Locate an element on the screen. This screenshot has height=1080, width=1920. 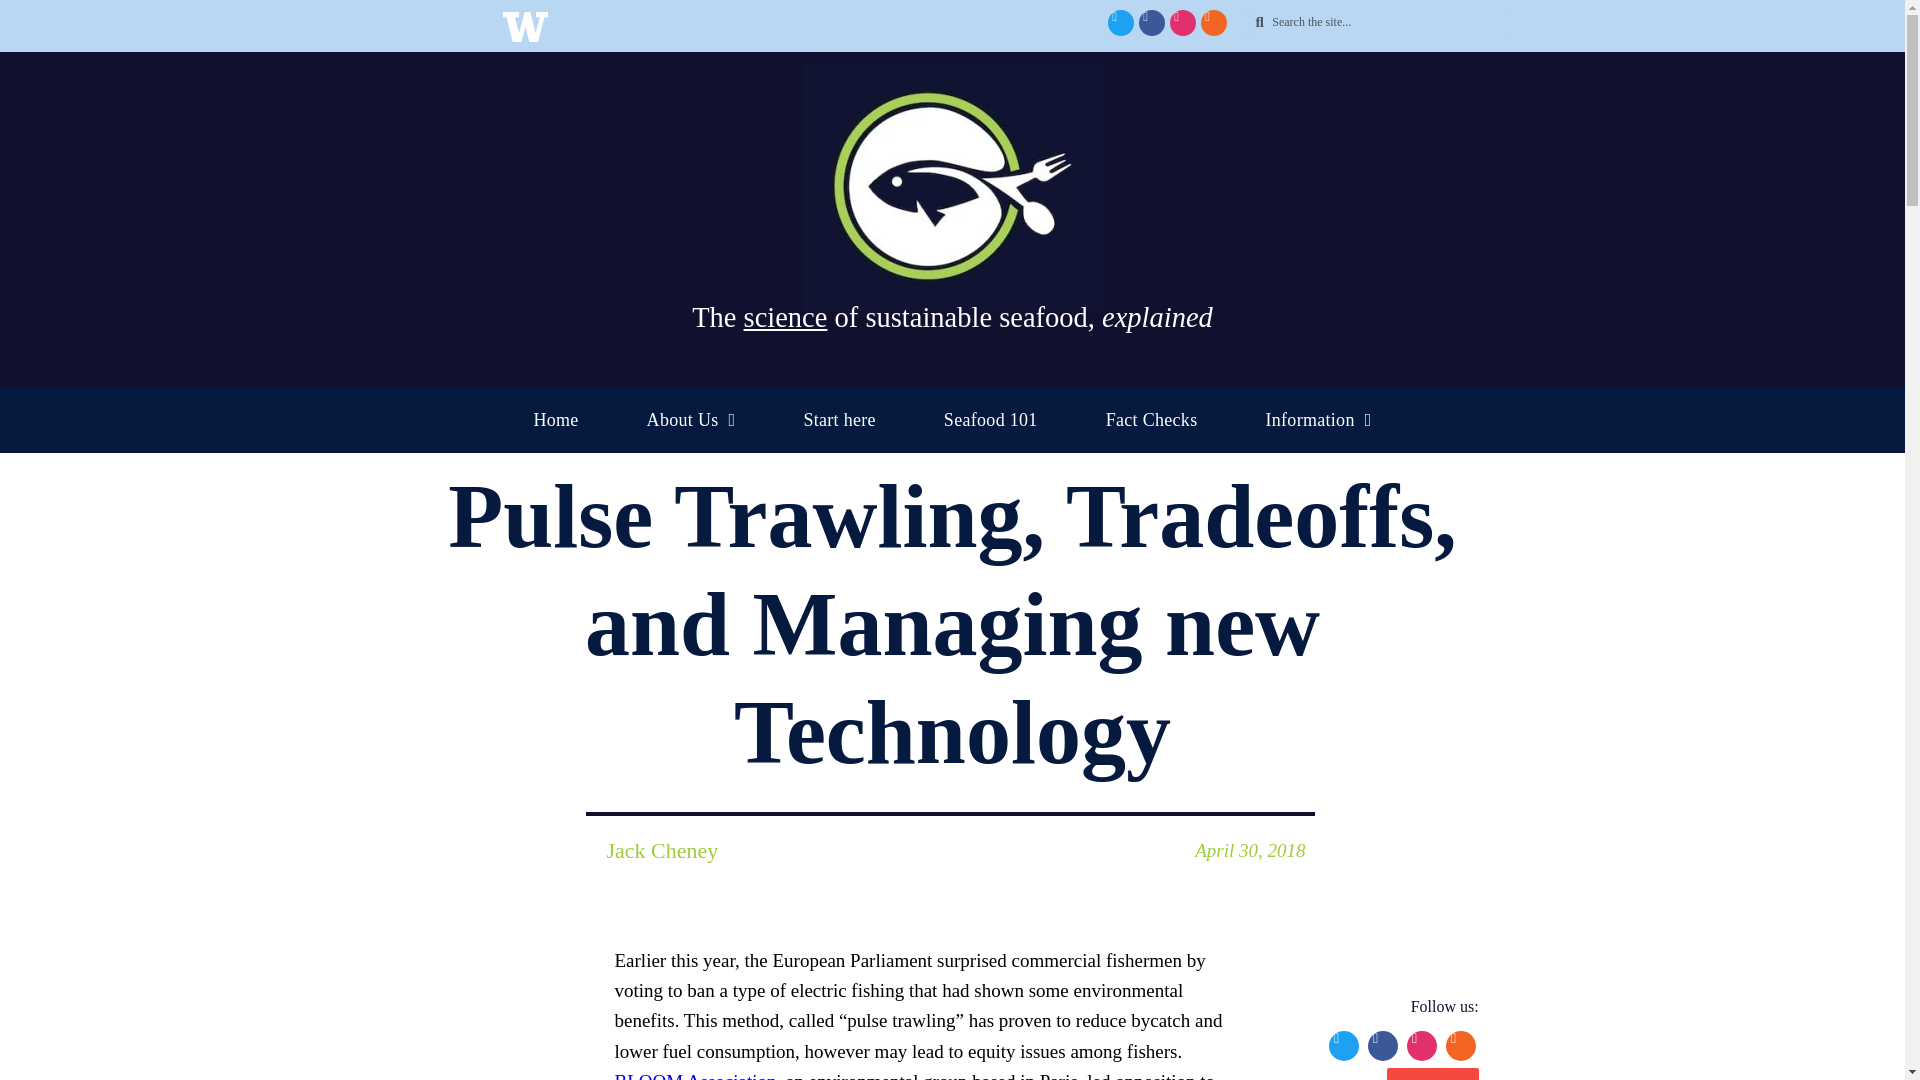
About Us is located at coordinates (692, 420).